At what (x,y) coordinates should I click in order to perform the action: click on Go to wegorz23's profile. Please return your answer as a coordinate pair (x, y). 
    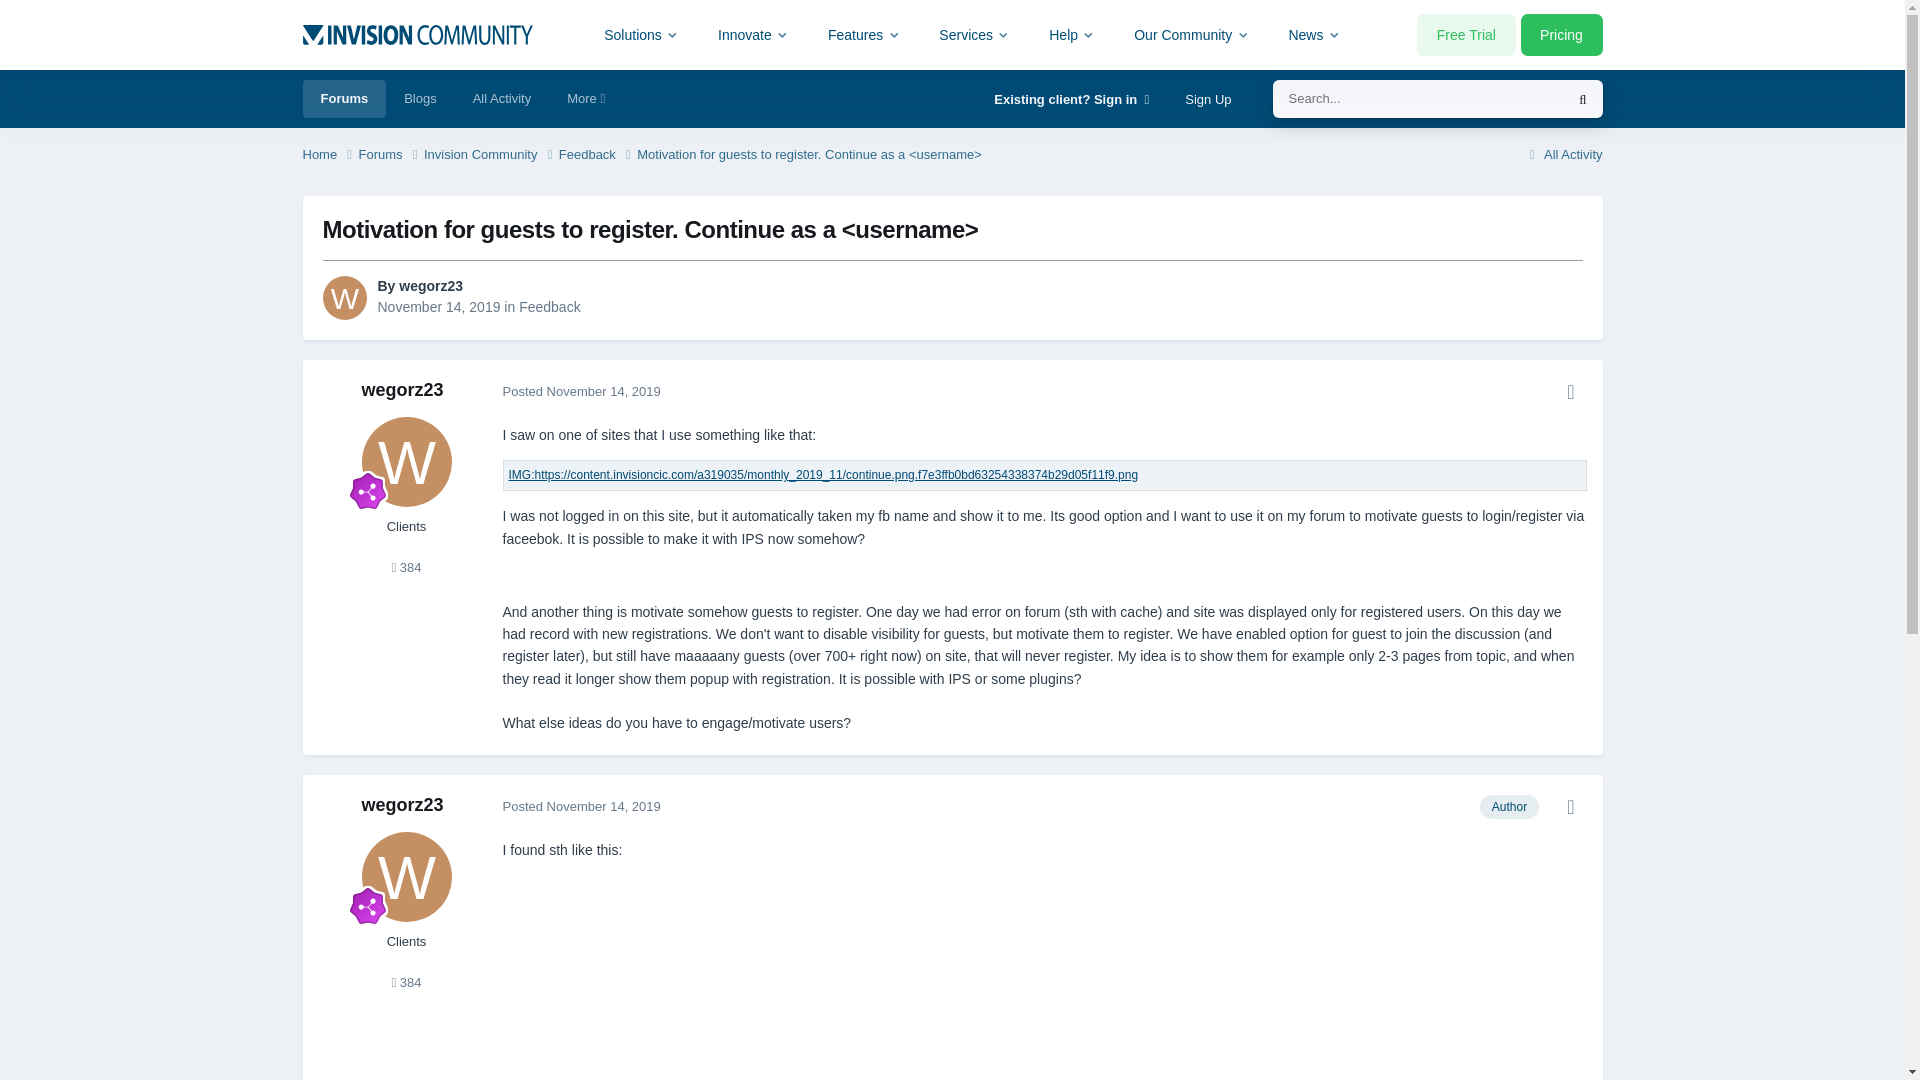
    Looking at the image, I should click on (402, 390).